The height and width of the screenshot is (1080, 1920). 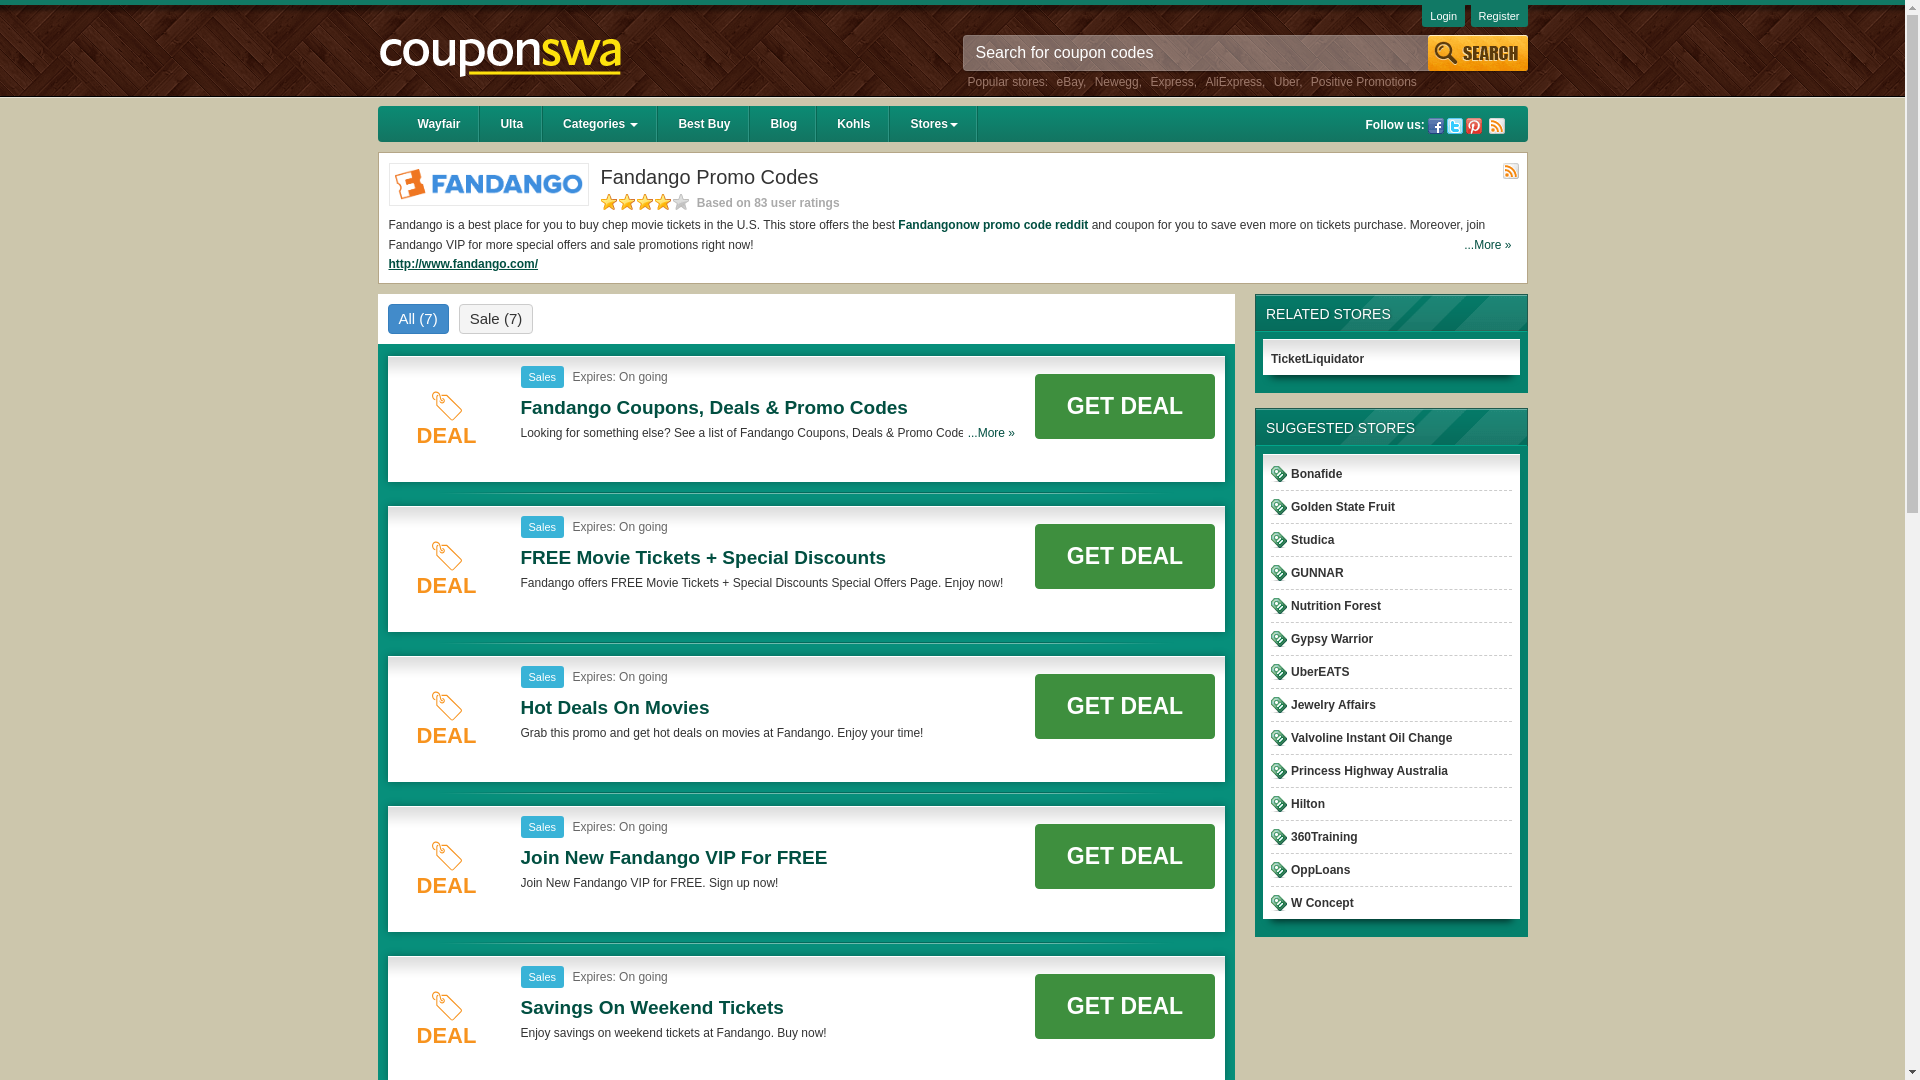 What do you see at coordinates (784, 123) in the screenshot?
I see `Blog` at bounding box center [784, 123].